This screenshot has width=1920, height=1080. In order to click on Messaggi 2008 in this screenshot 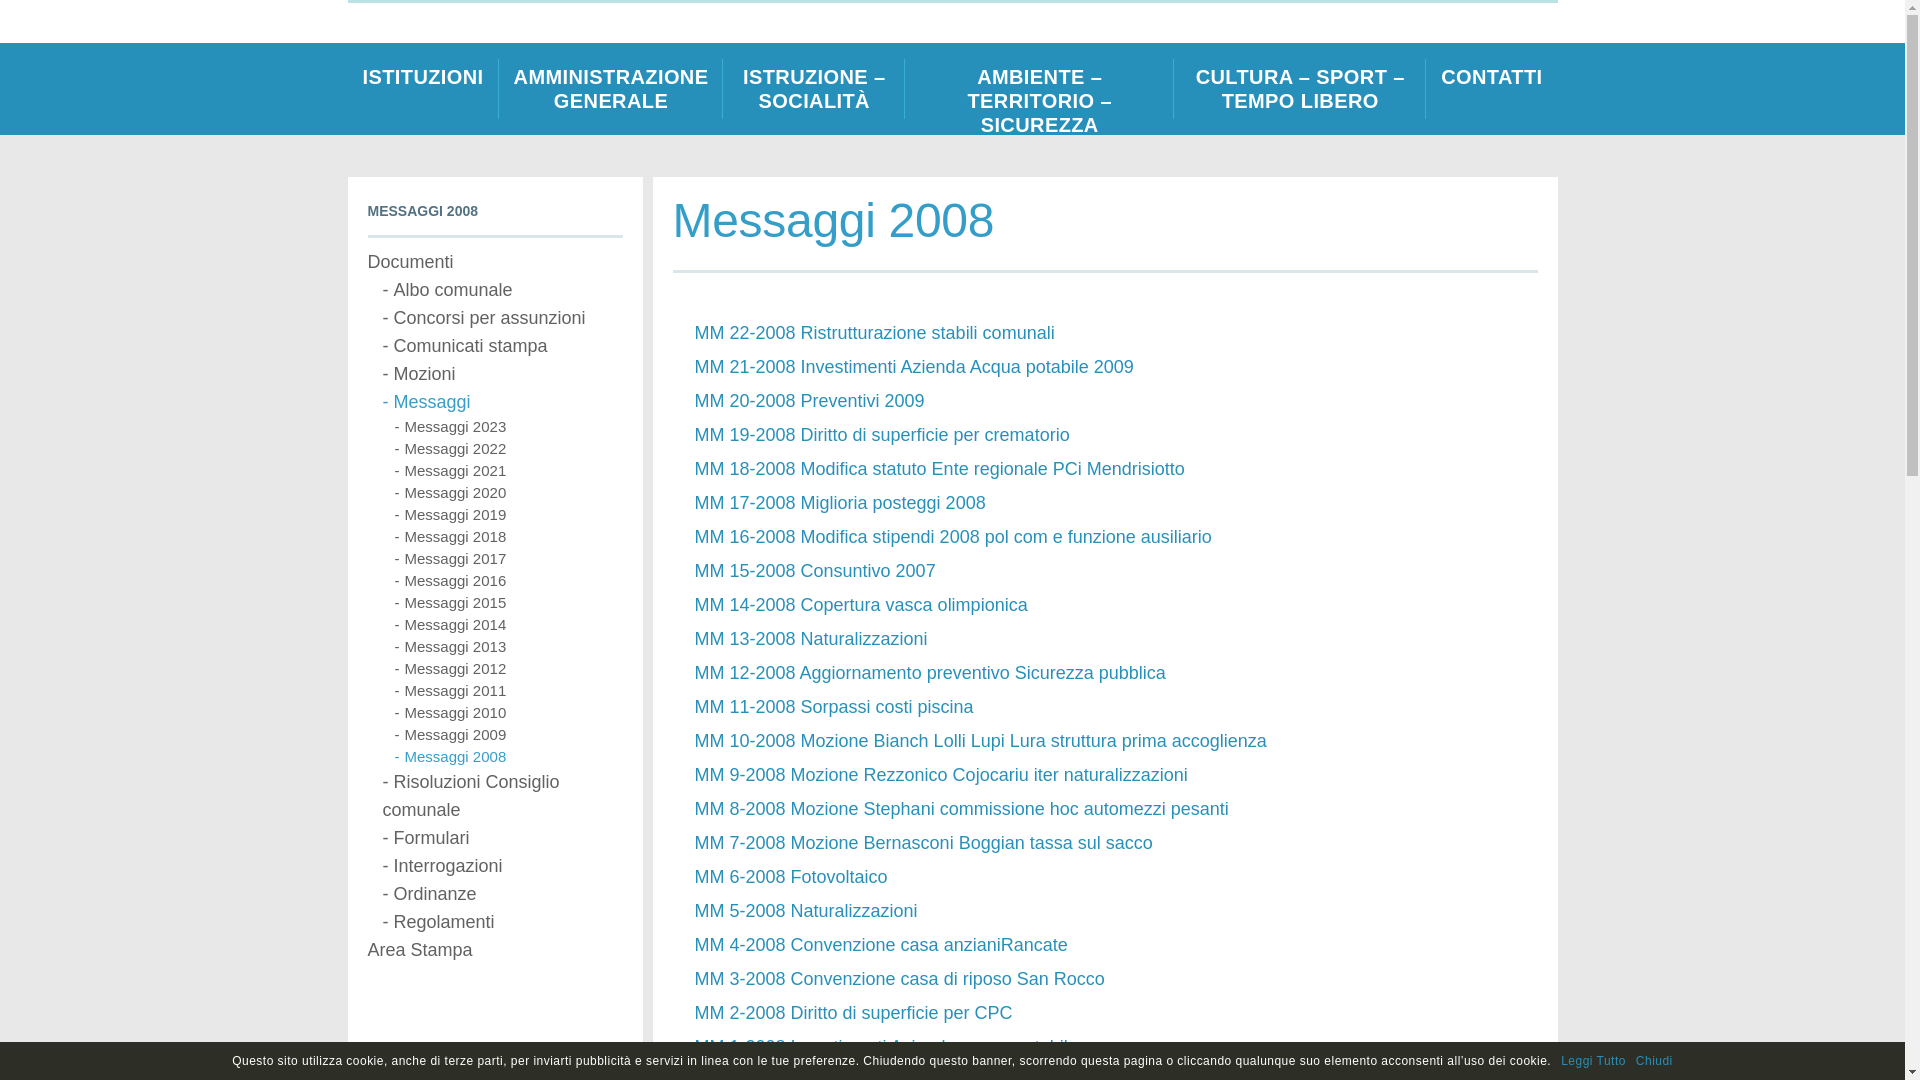, I will do `click(508, 757)`.